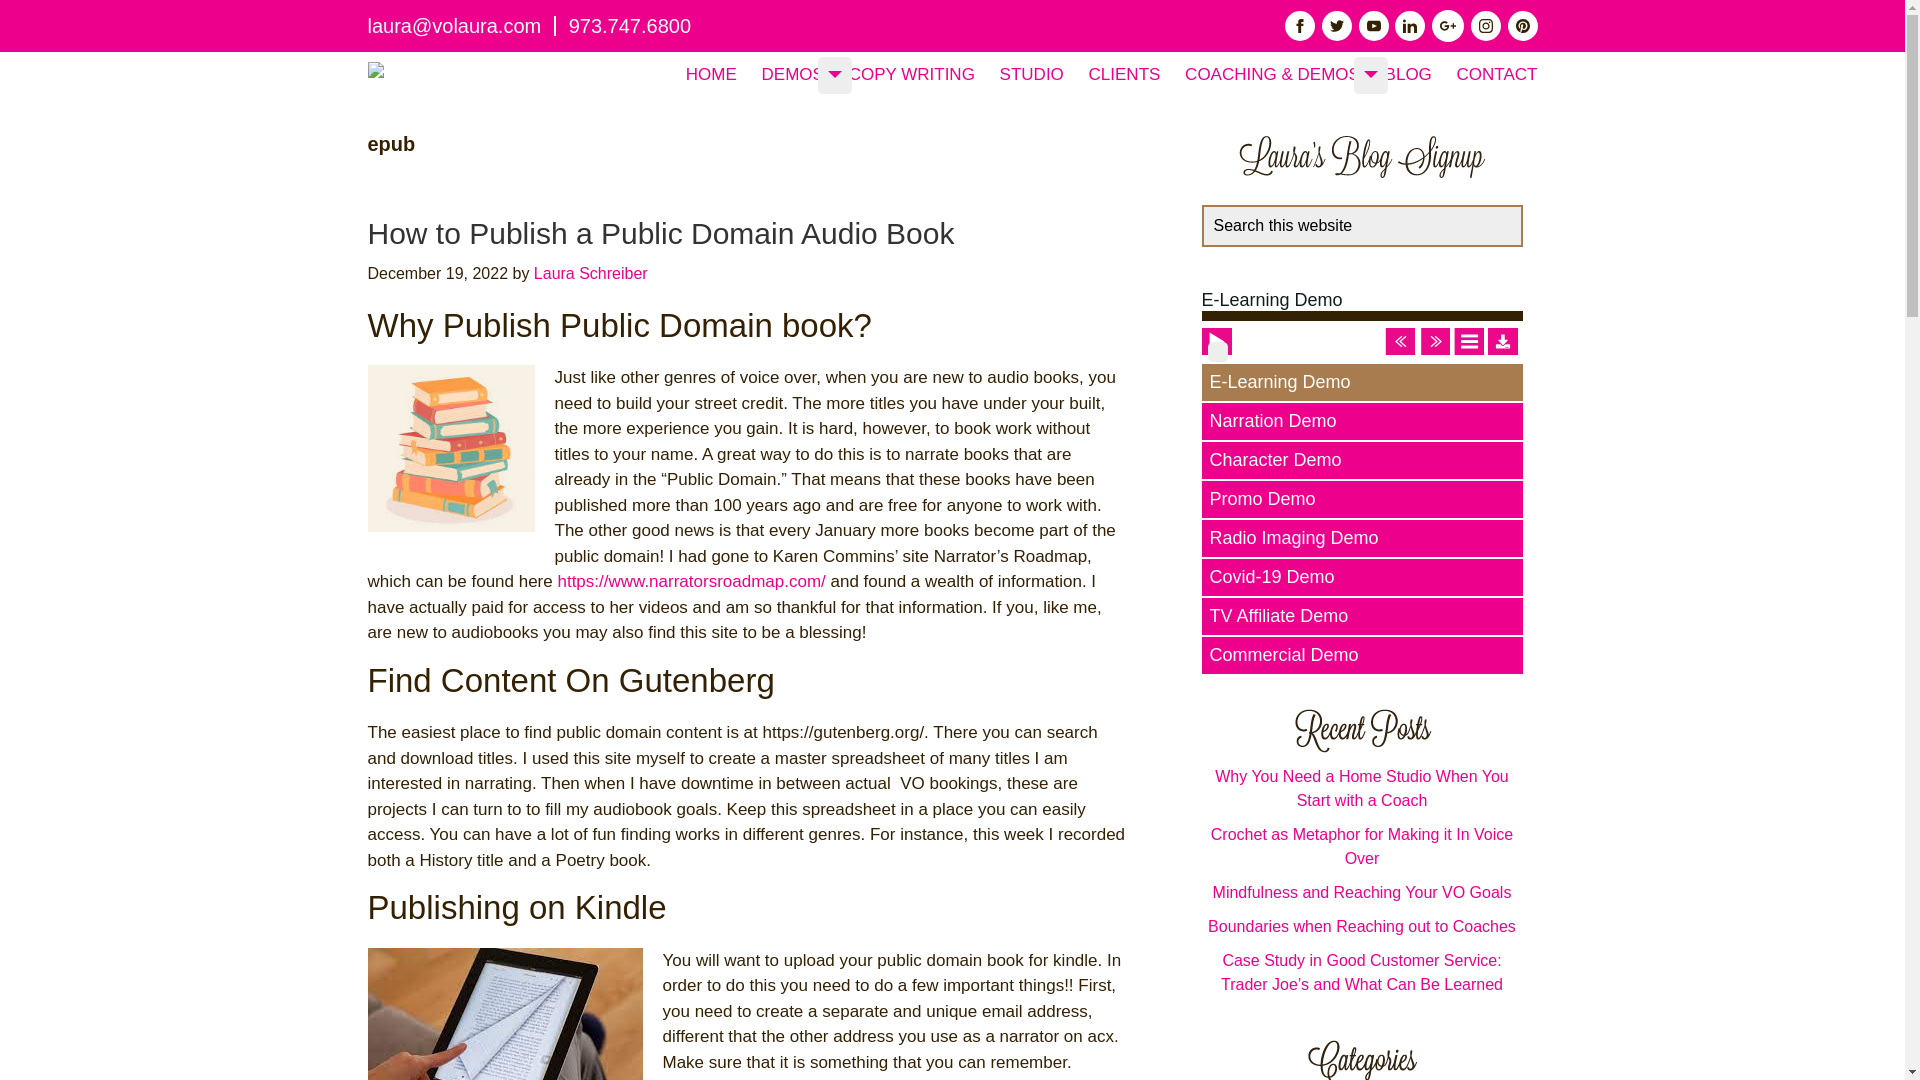  Describe the element at coordinates (630, 26) in the screenshot. I see `973.747.6800` at that location.